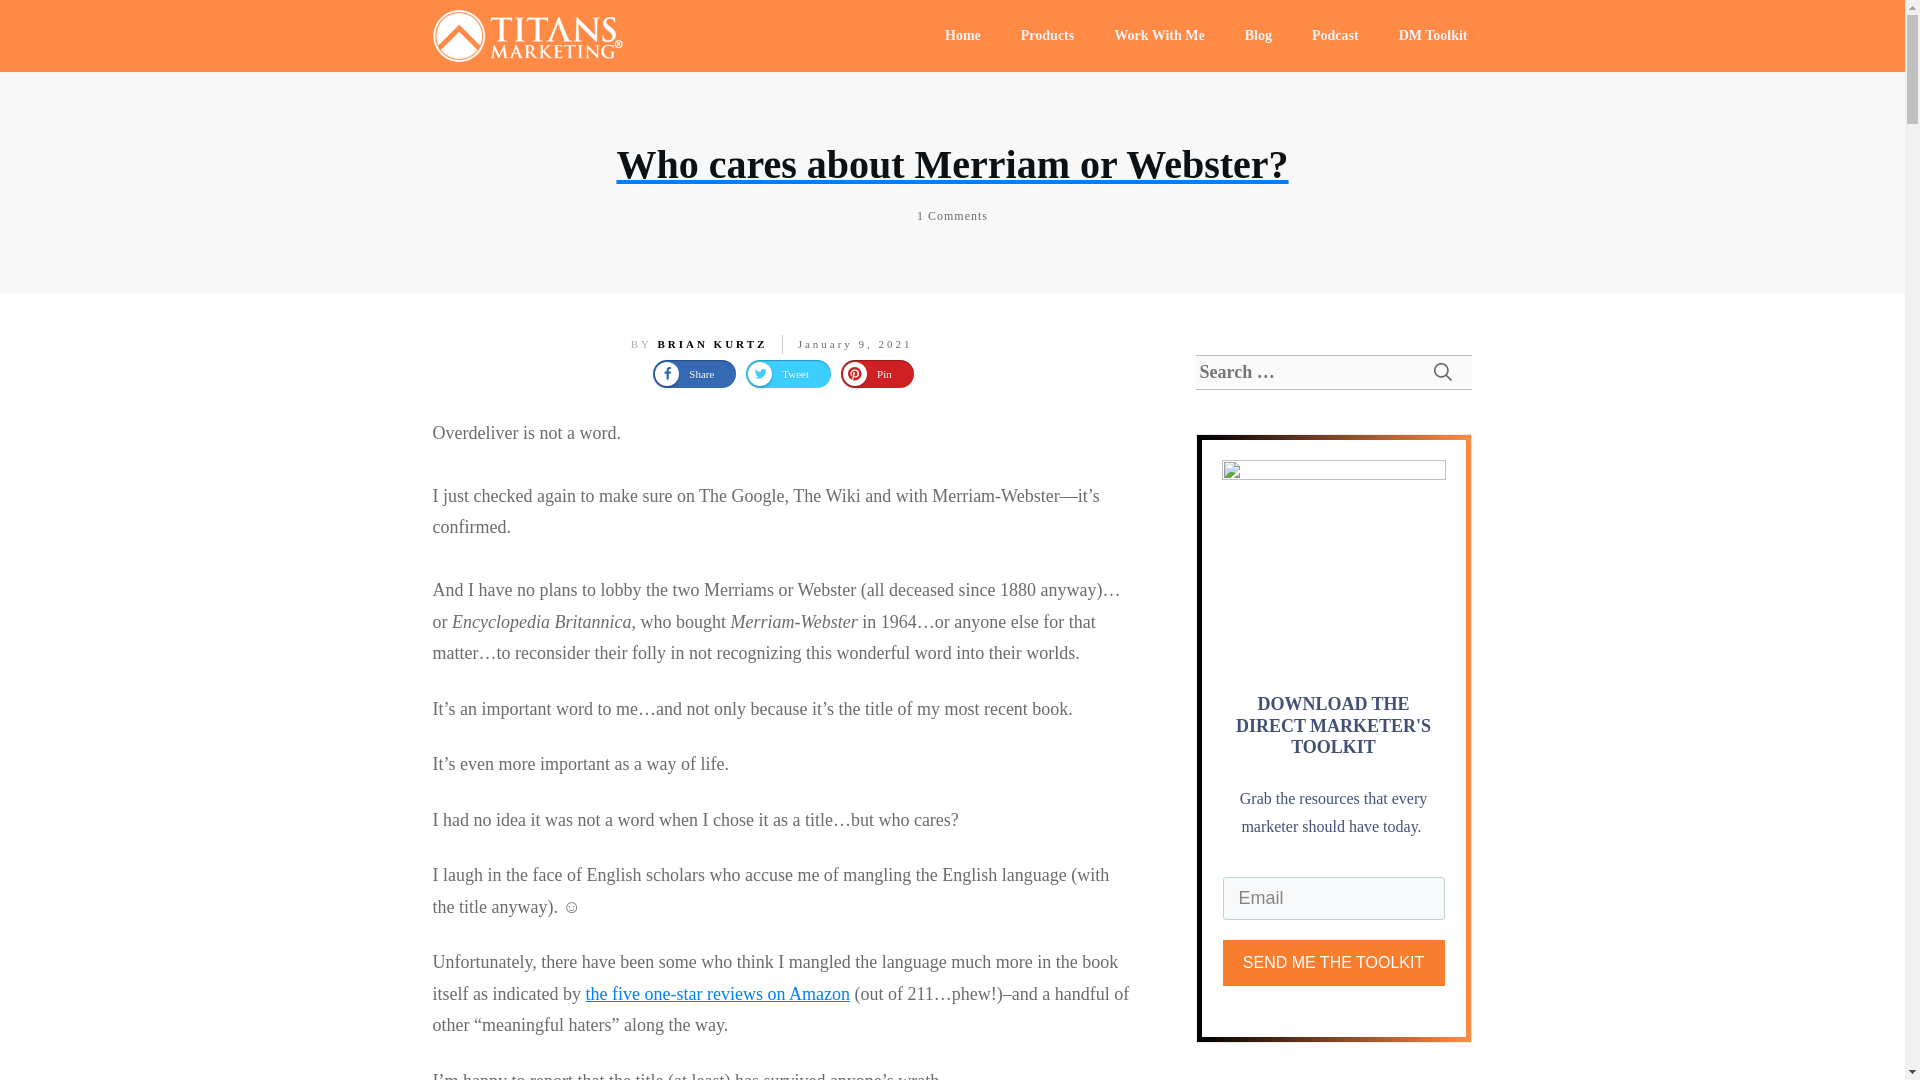  What do you see at coordinates (1434, 35) in the screenshot?
I see `DM Toolkit` at bounding box center [1434, 35].